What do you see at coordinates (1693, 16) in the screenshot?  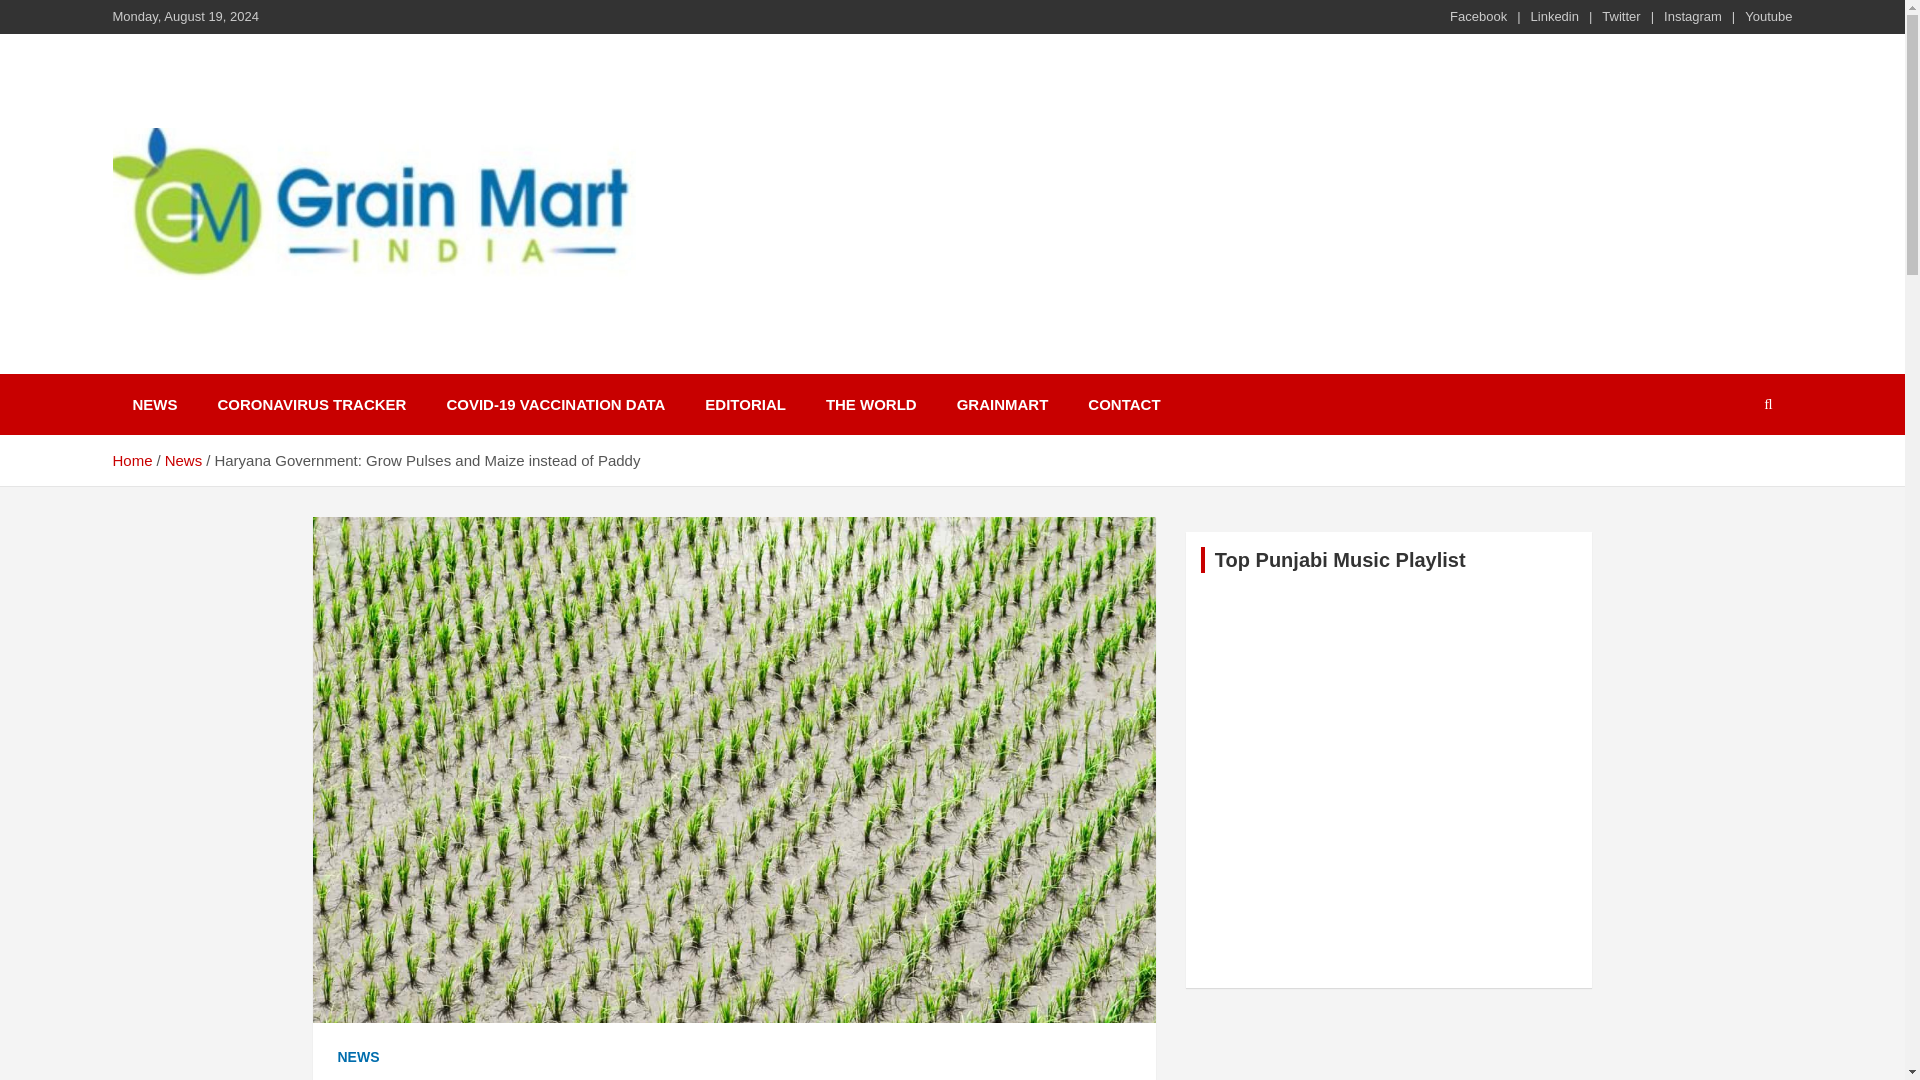 I see `Instagram` at bounding box center [1693, 16].